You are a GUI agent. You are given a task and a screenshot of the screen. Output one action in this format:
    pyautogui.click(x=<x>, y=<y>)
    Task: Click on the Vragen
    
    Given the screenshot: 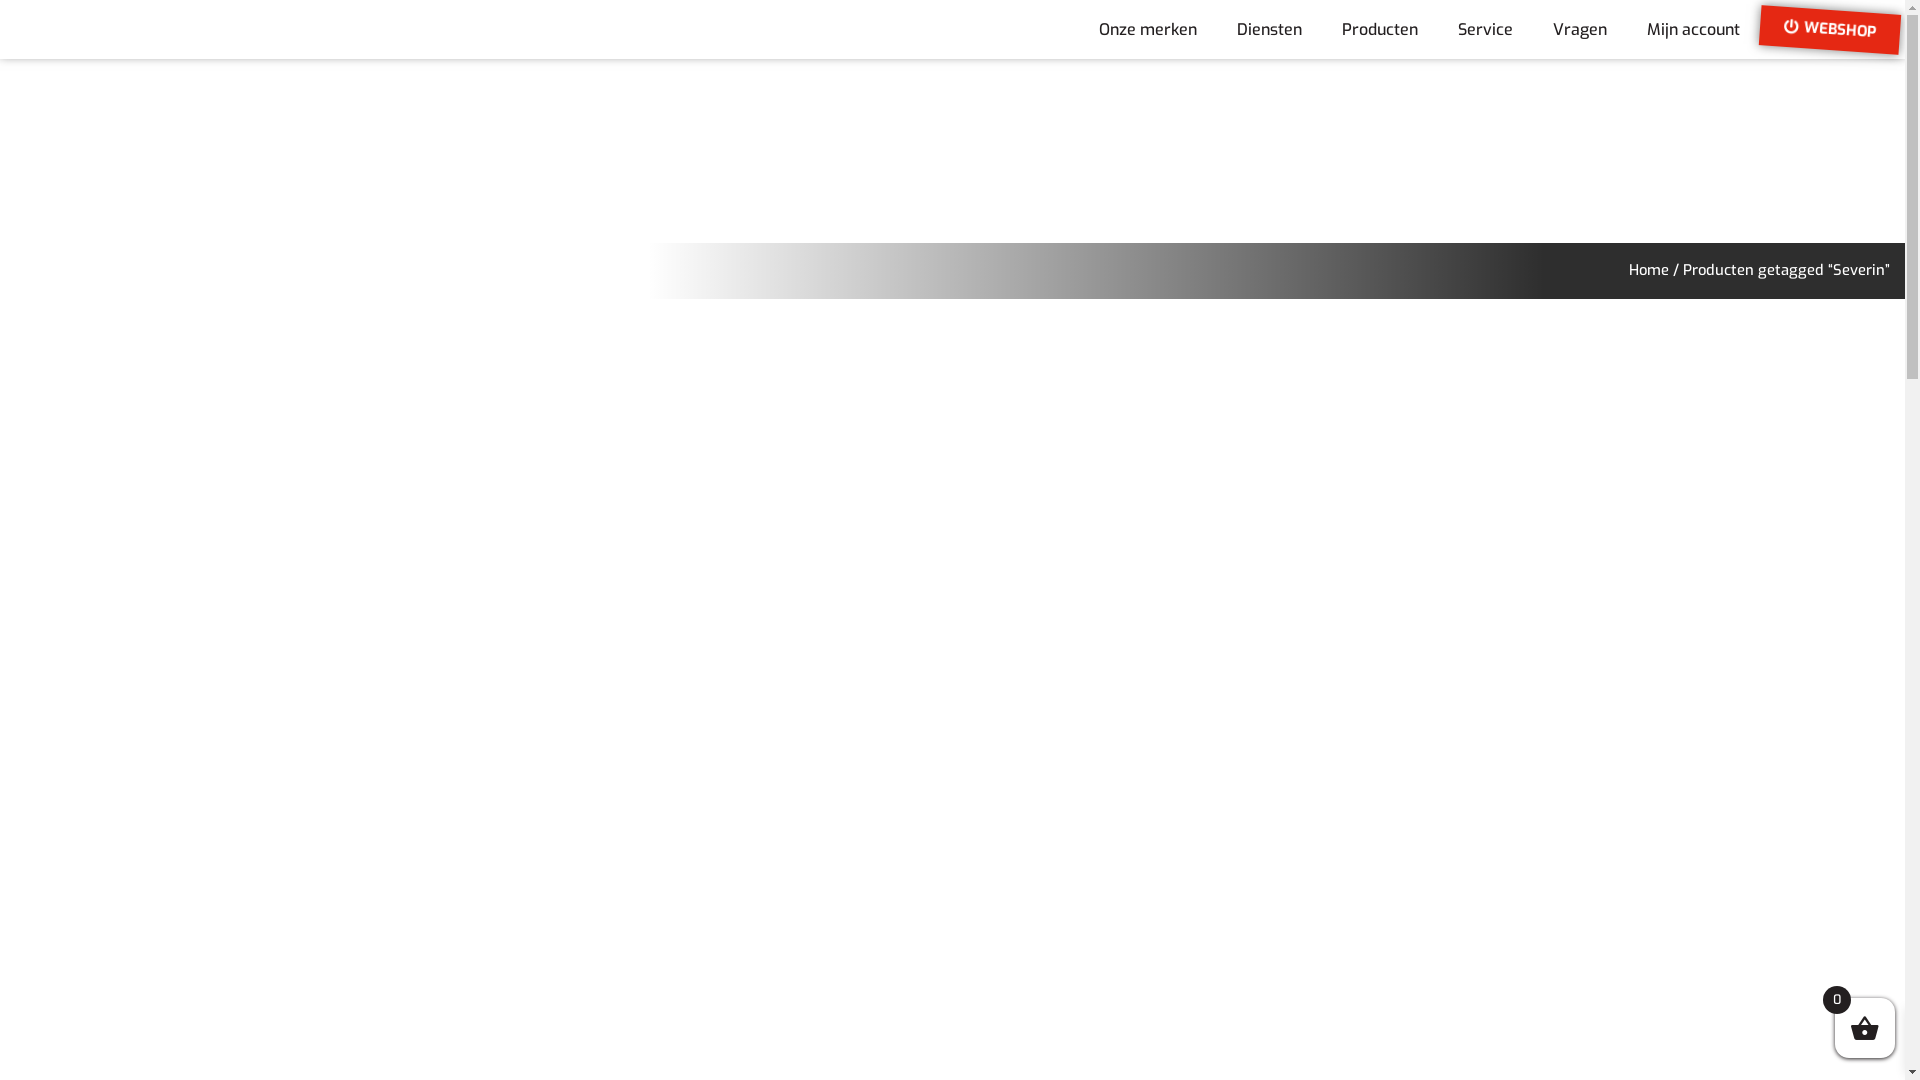 What is the action you would take?
    pyautogui.click(x=1580, y=30)
    